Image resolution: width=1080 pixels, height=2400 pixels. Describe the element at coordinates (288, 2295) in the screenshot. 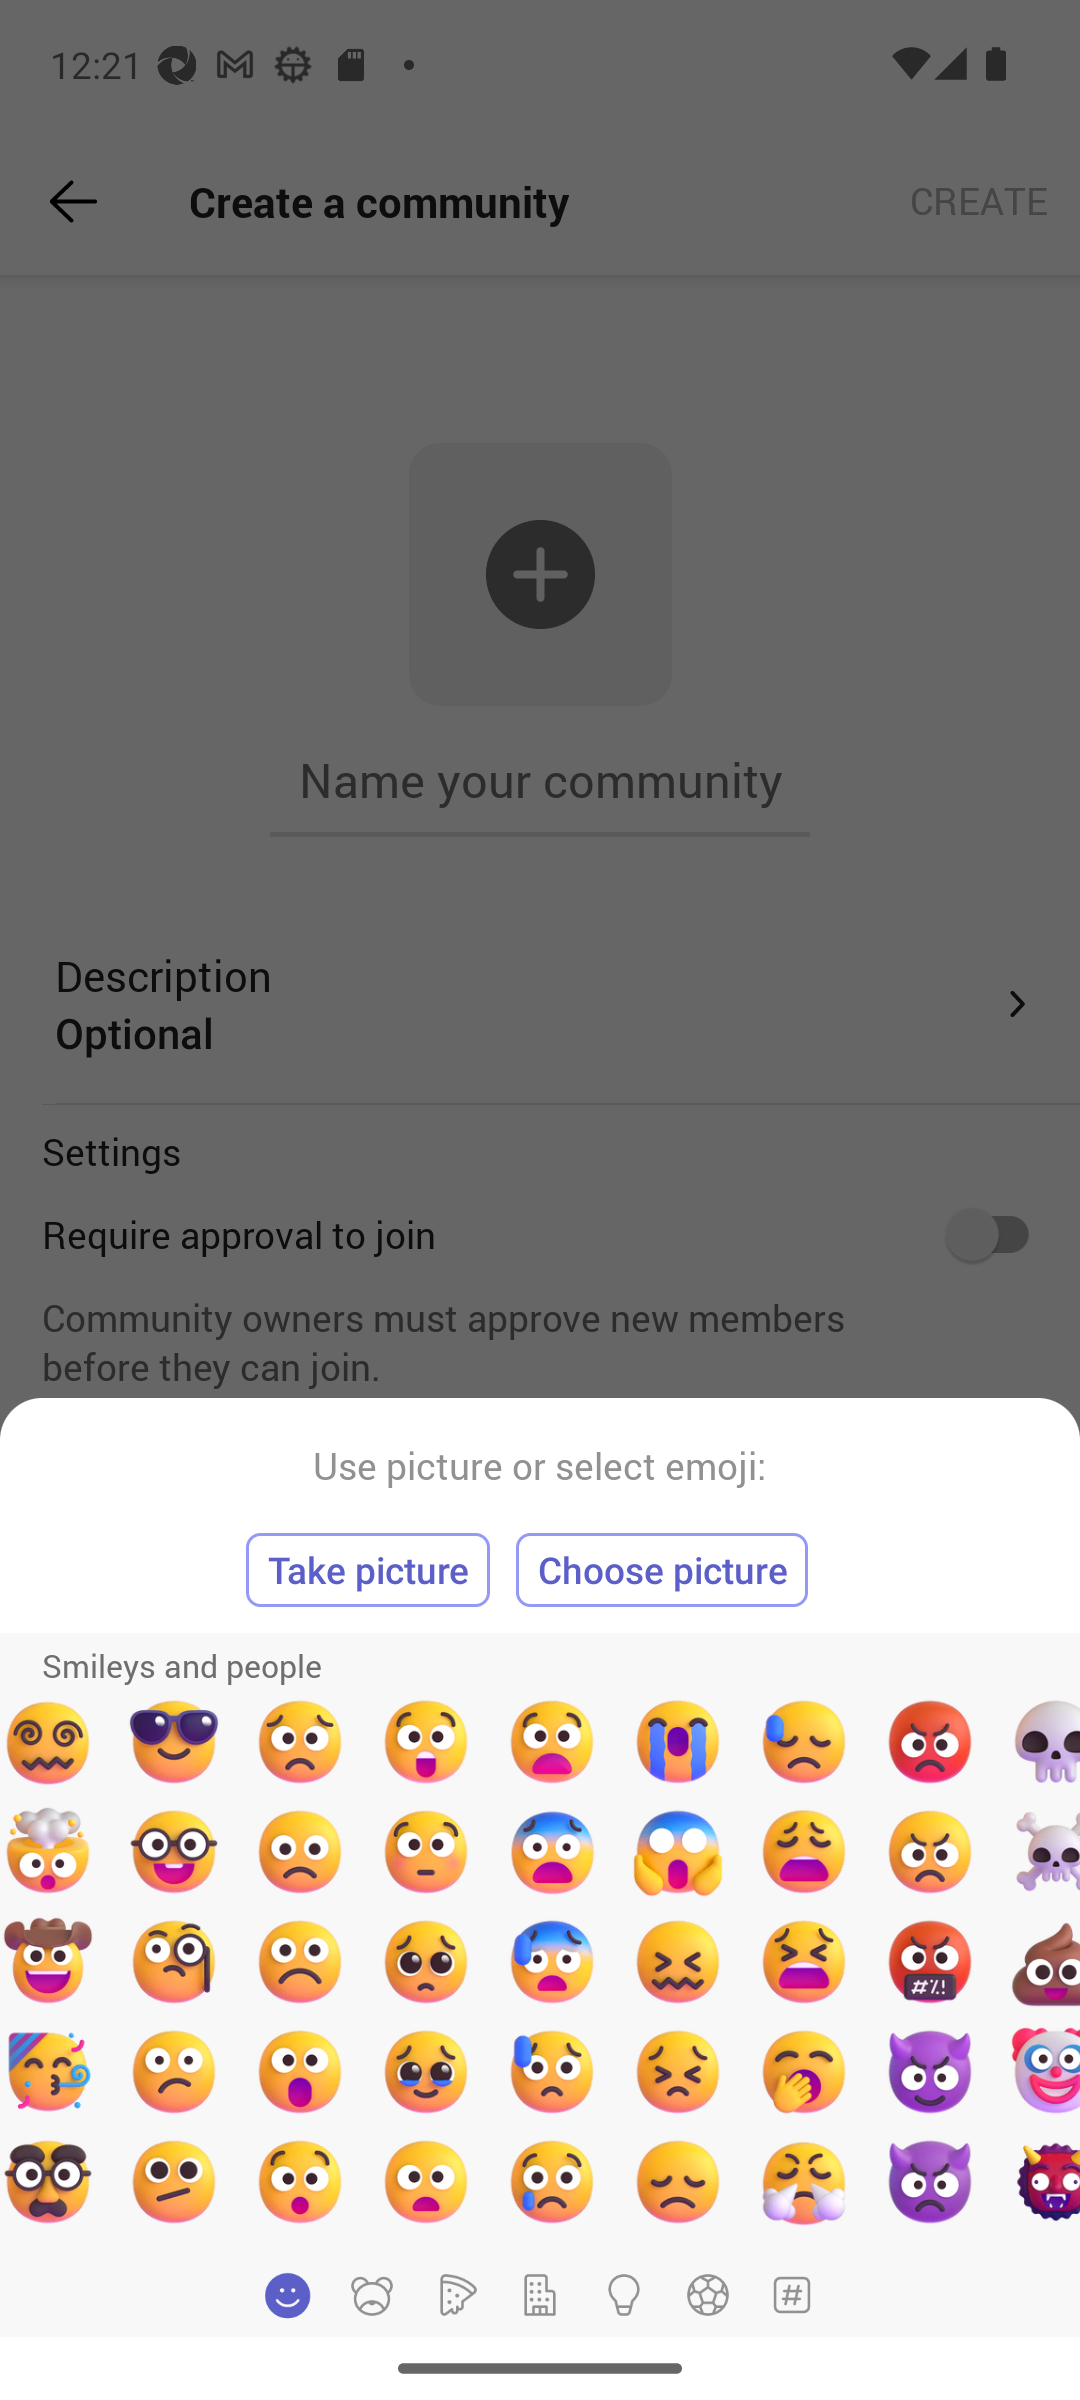

I see `Smileys and people, selected` at that location.